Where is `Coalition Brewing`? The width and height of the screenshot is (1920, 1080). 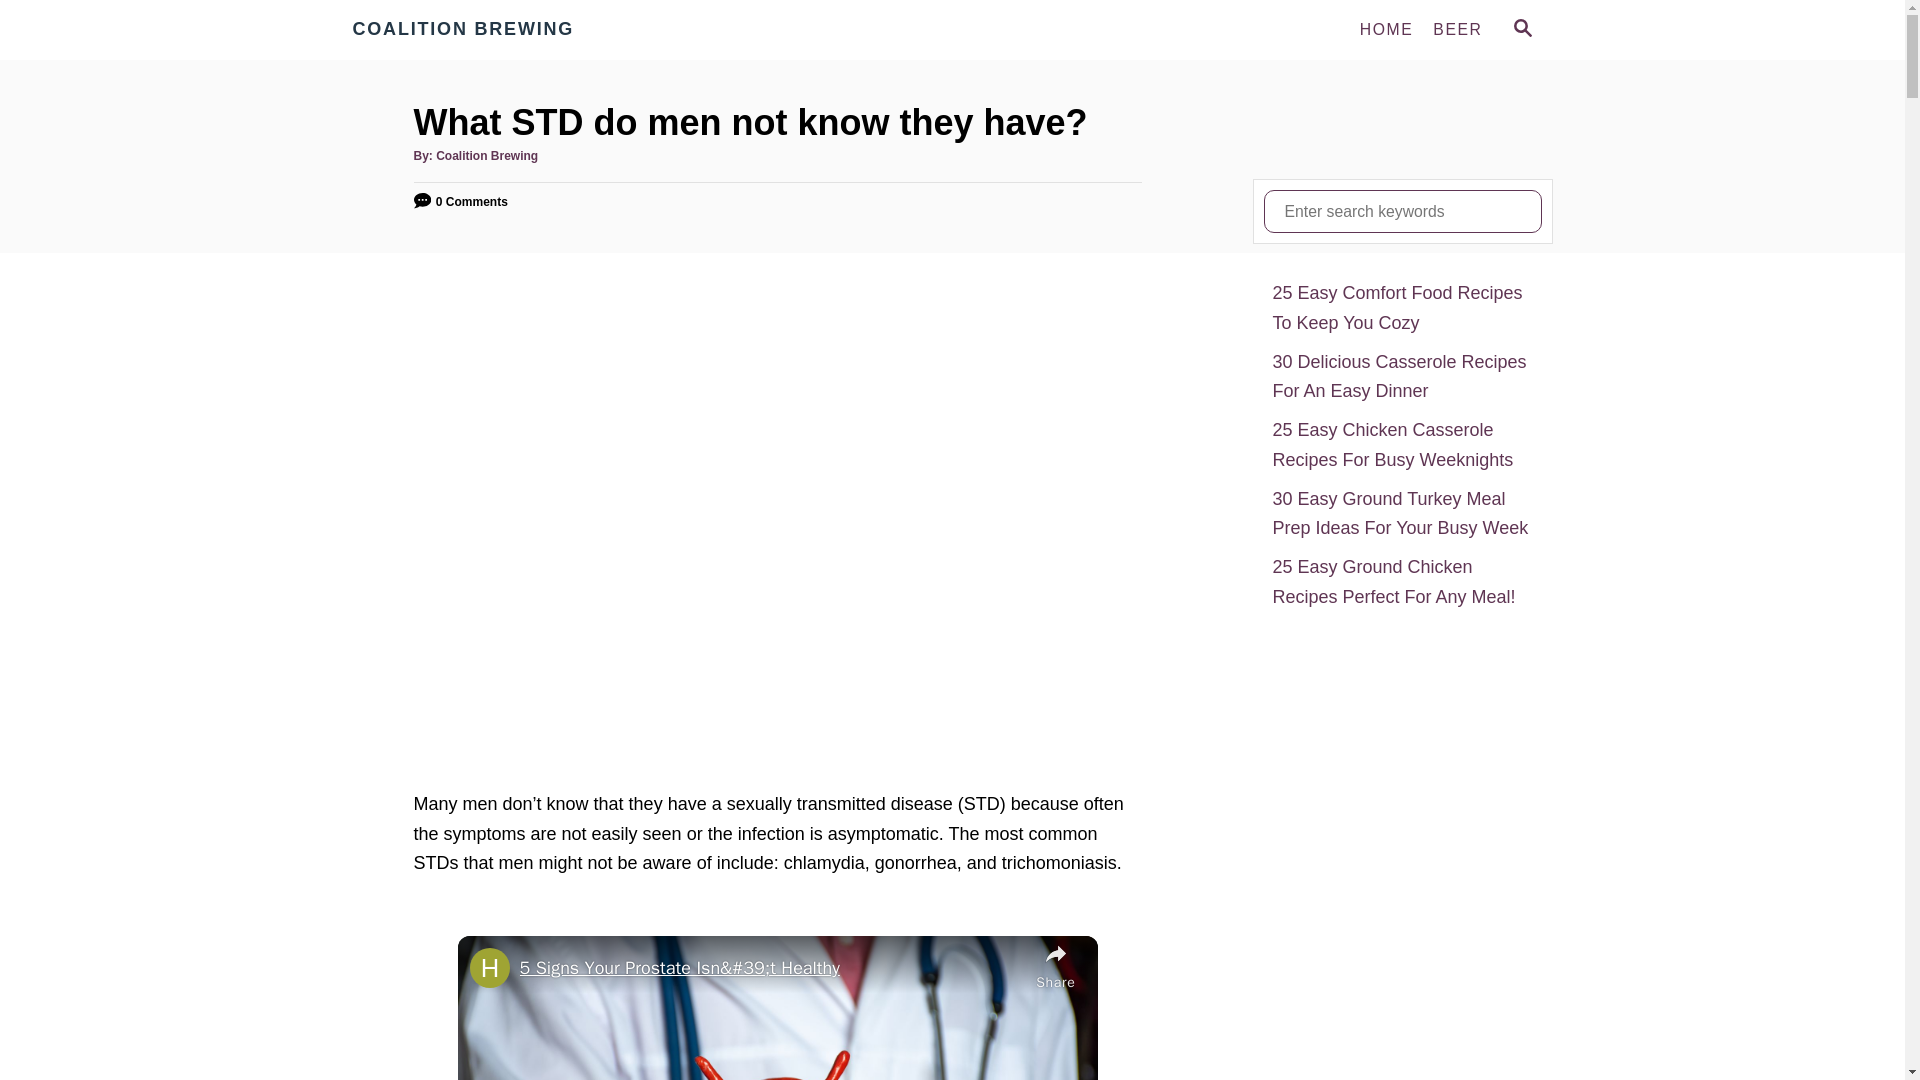
Coalition Brewing is located at coordinates (532, 30).